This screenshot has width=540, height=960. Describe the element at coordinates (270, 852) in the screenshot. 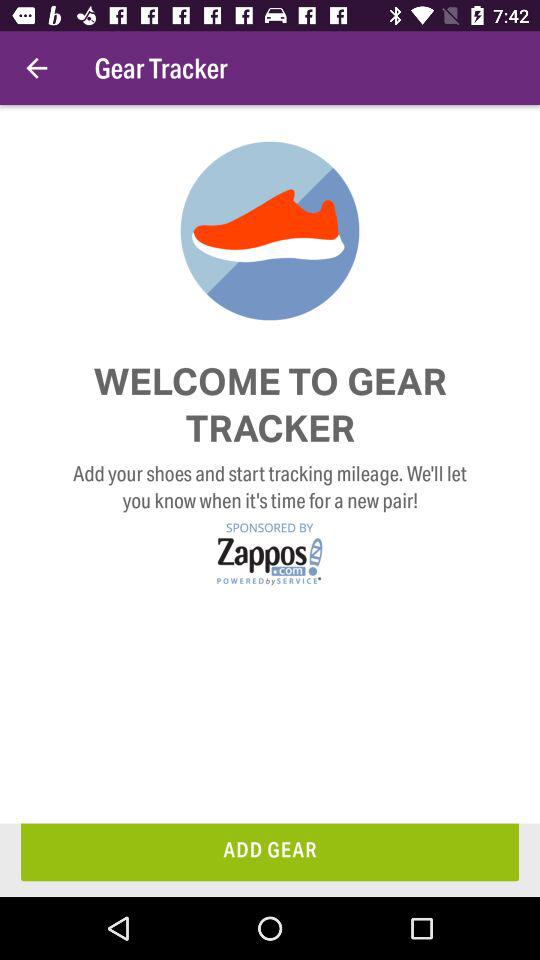

I see `flip until the add gear item` at that location.